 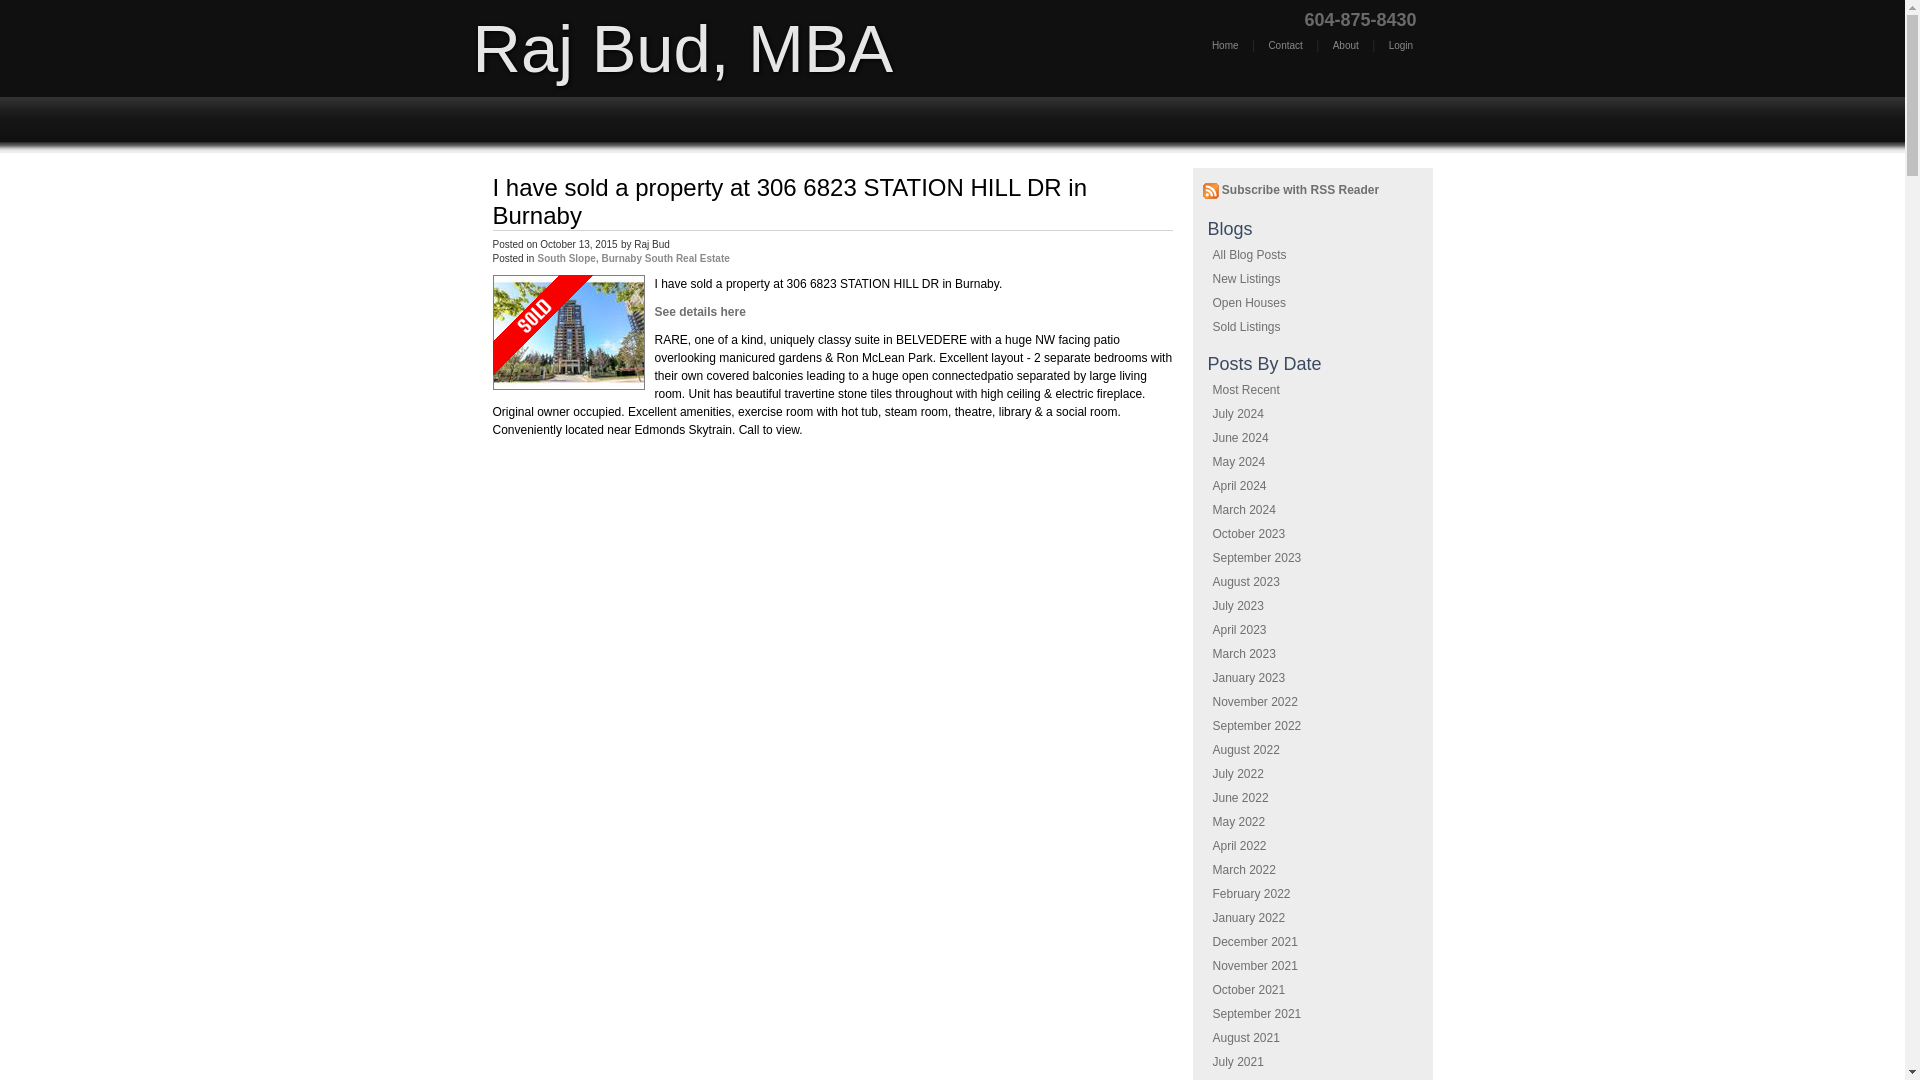 I want to click on September 2023, so click(x=1256, y=557).